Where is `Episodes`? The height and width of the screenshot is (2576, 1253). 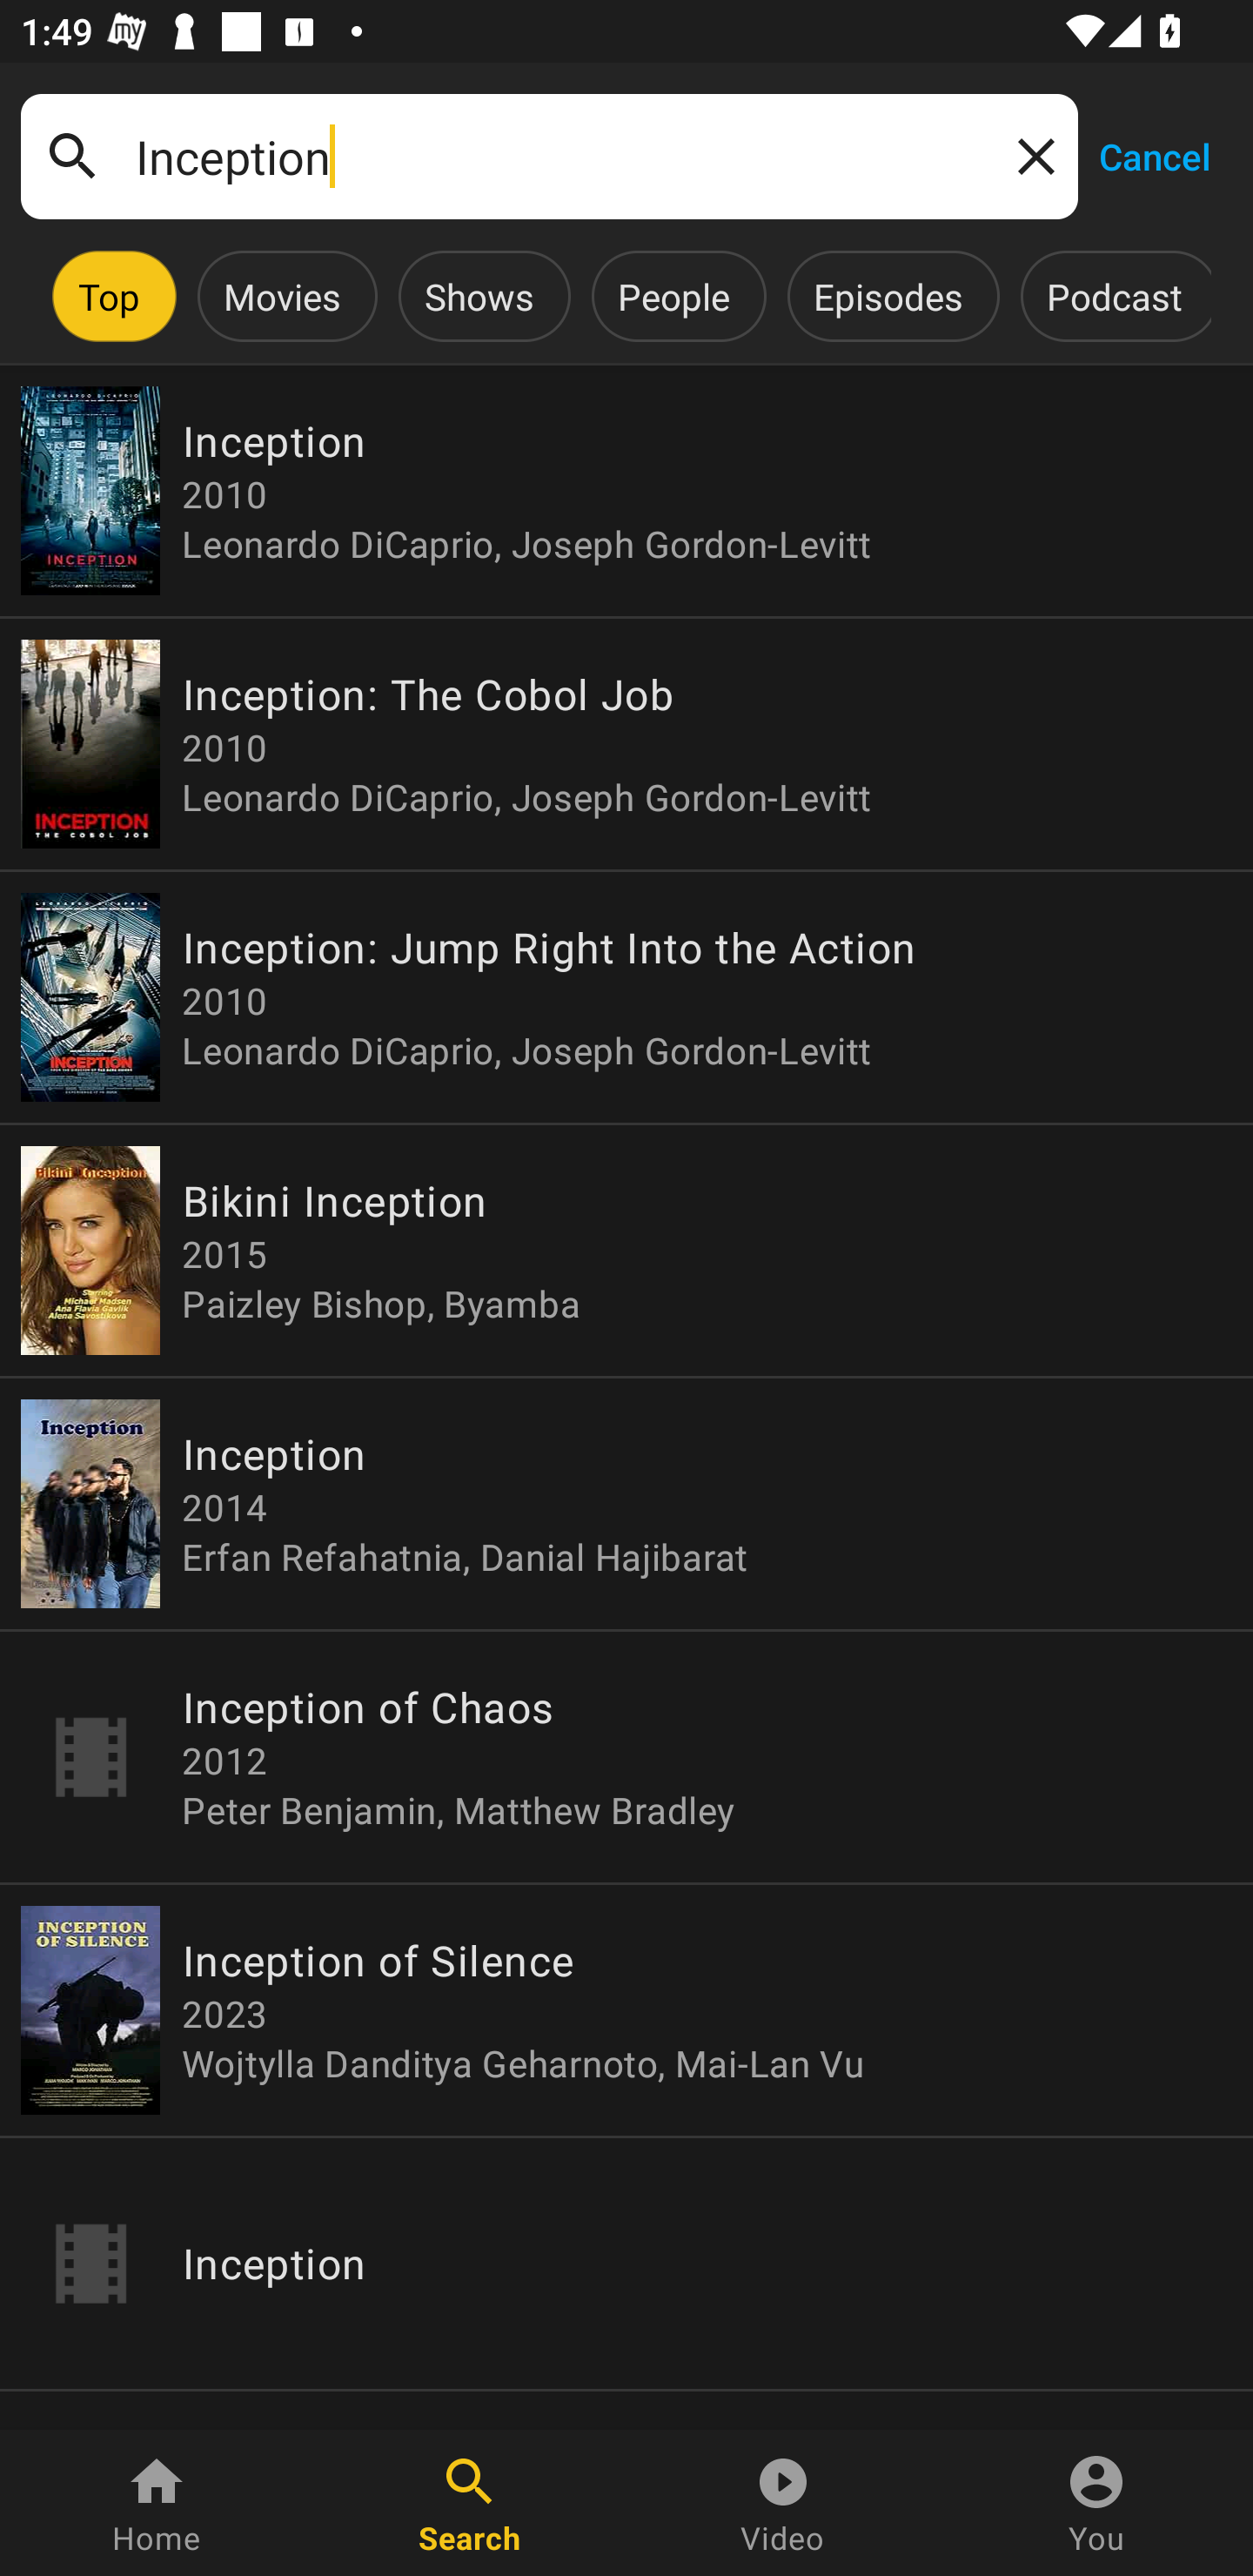 Episodes is located at coordinates (888, 296).